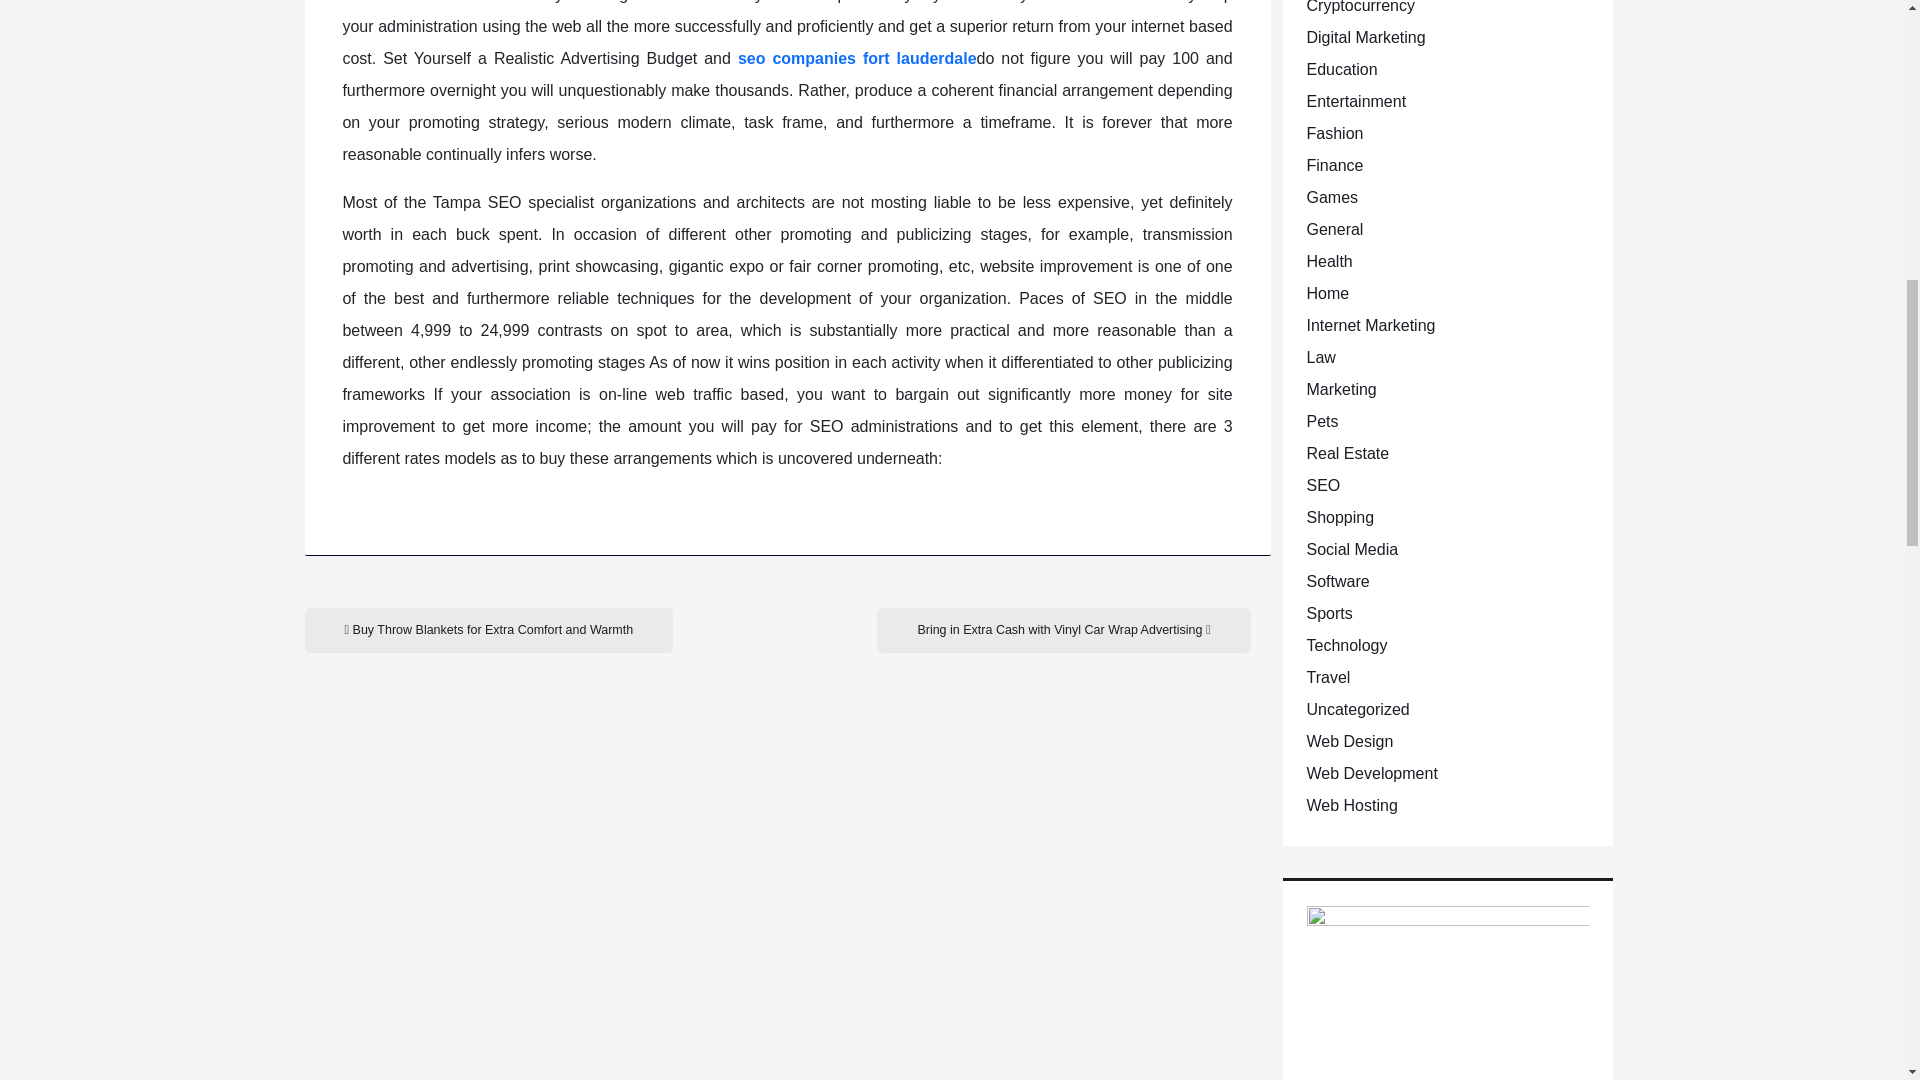 This screenshot has width=1920, height=1080. I want to click on Fashion, so click(1334, 133).